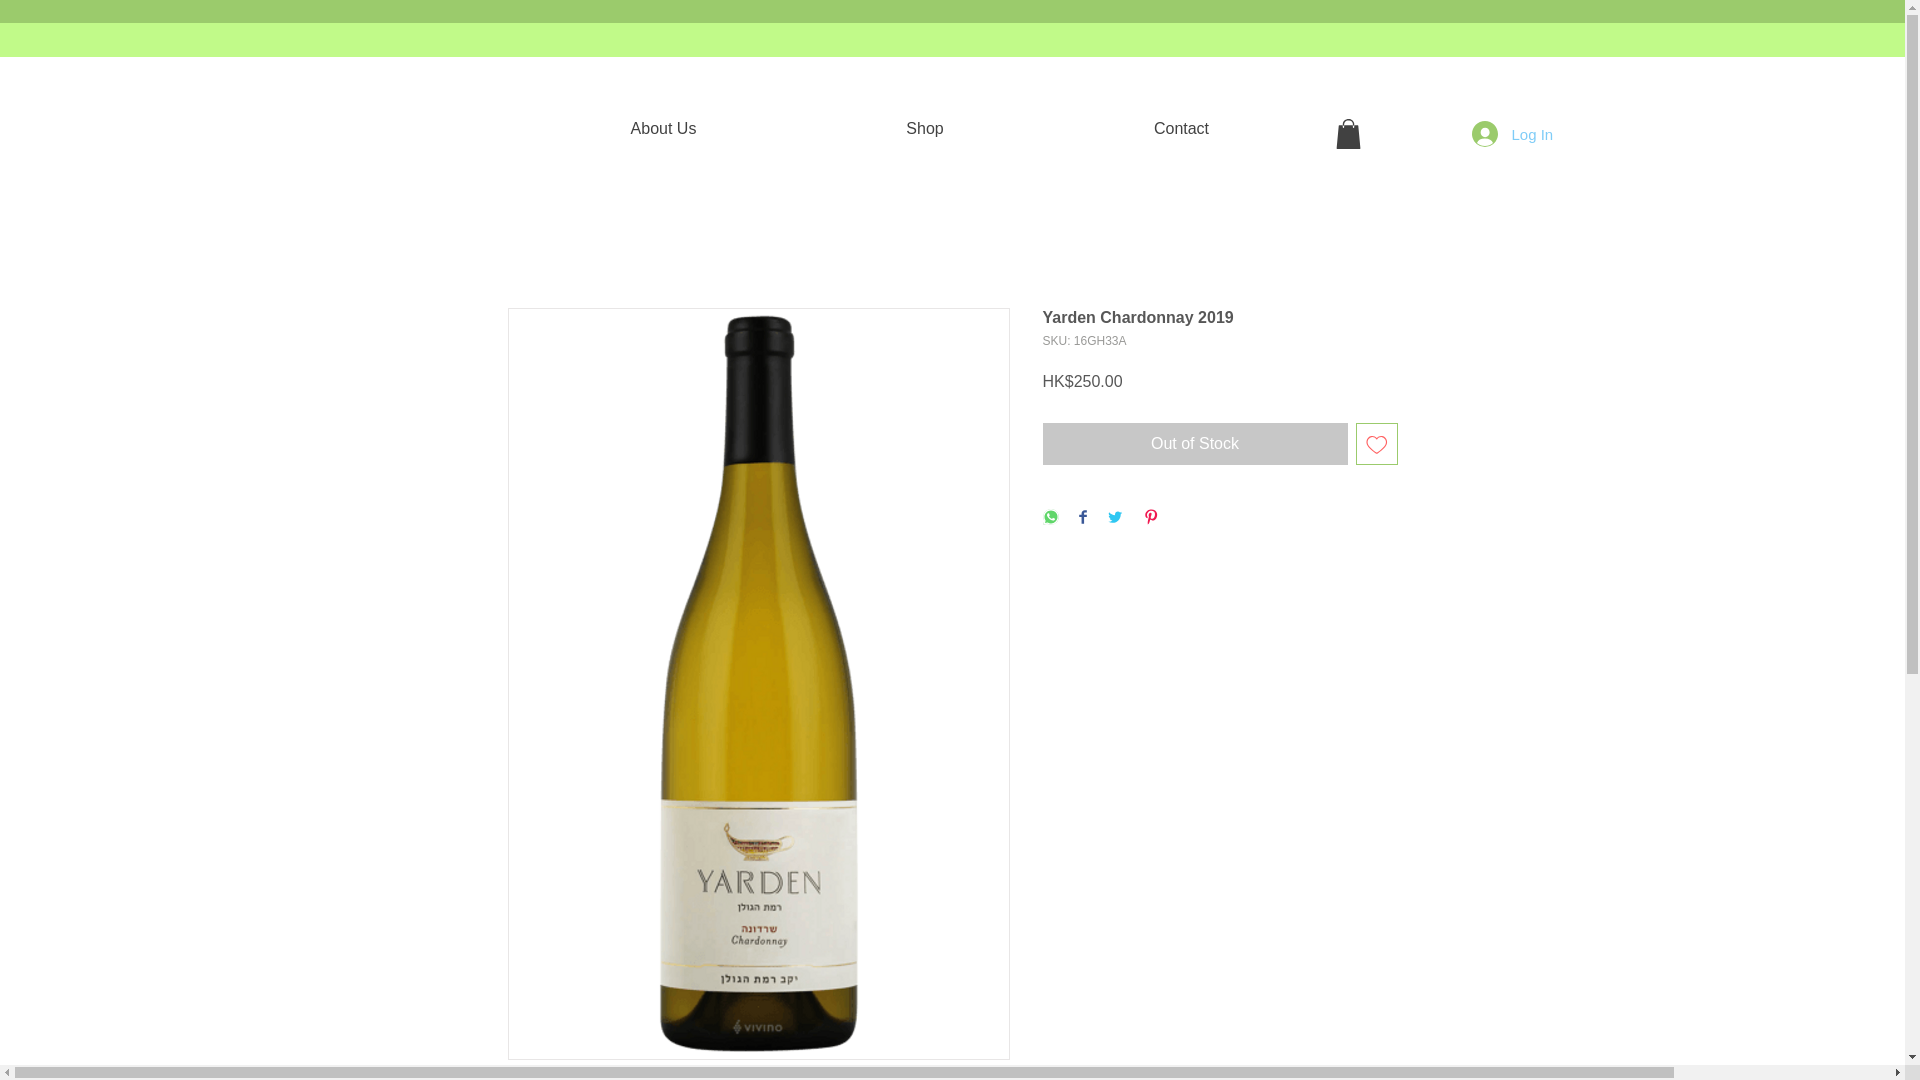 The image size is (1920, 1080). I want to click on Contact, so click(1180, 128).